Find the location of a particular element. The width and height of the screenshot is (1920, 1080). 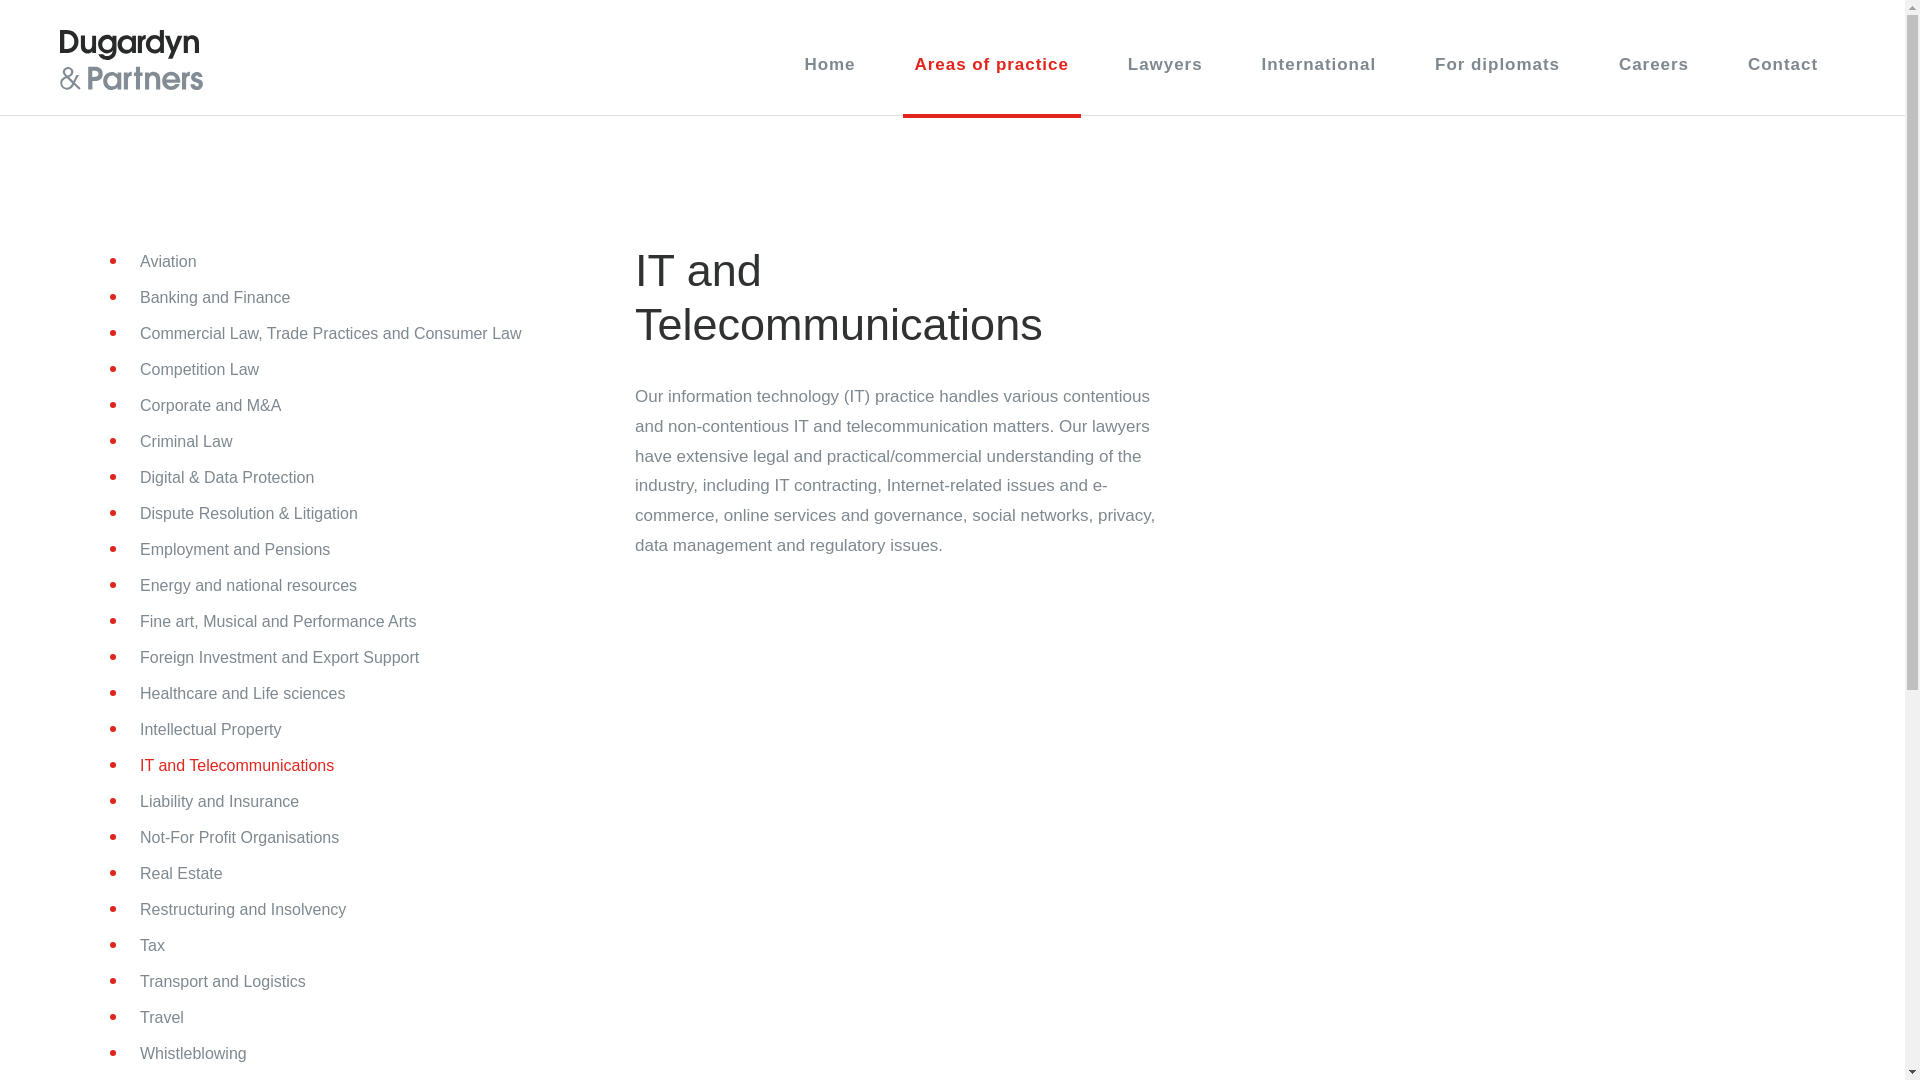

Areas of practice is located at coordinates (992, 74).